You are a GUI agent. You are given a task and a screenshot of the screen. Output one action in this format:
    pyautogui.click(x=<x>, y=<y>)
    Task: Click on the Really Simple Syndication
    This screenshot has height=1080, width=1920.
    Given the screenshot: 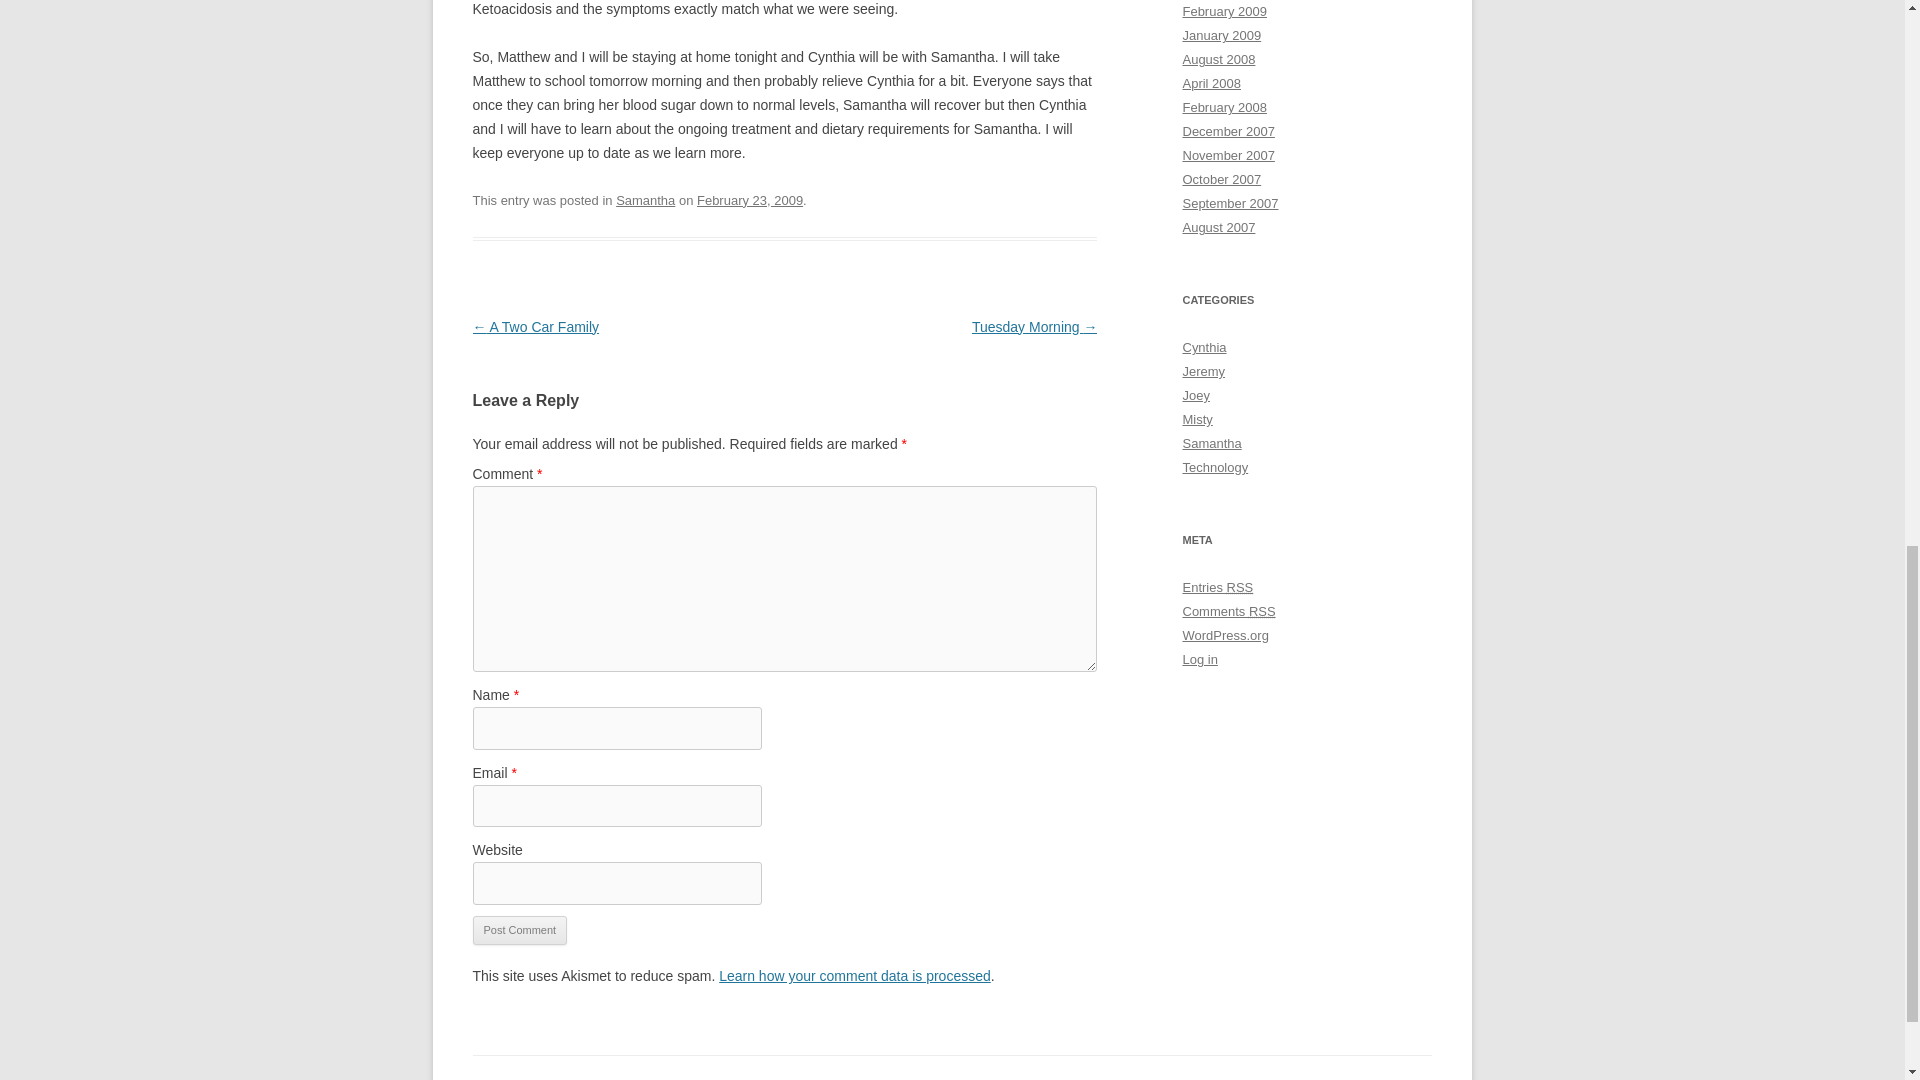 What is the action you would take?
    pyautogui.click(x=1240, y=587)
    